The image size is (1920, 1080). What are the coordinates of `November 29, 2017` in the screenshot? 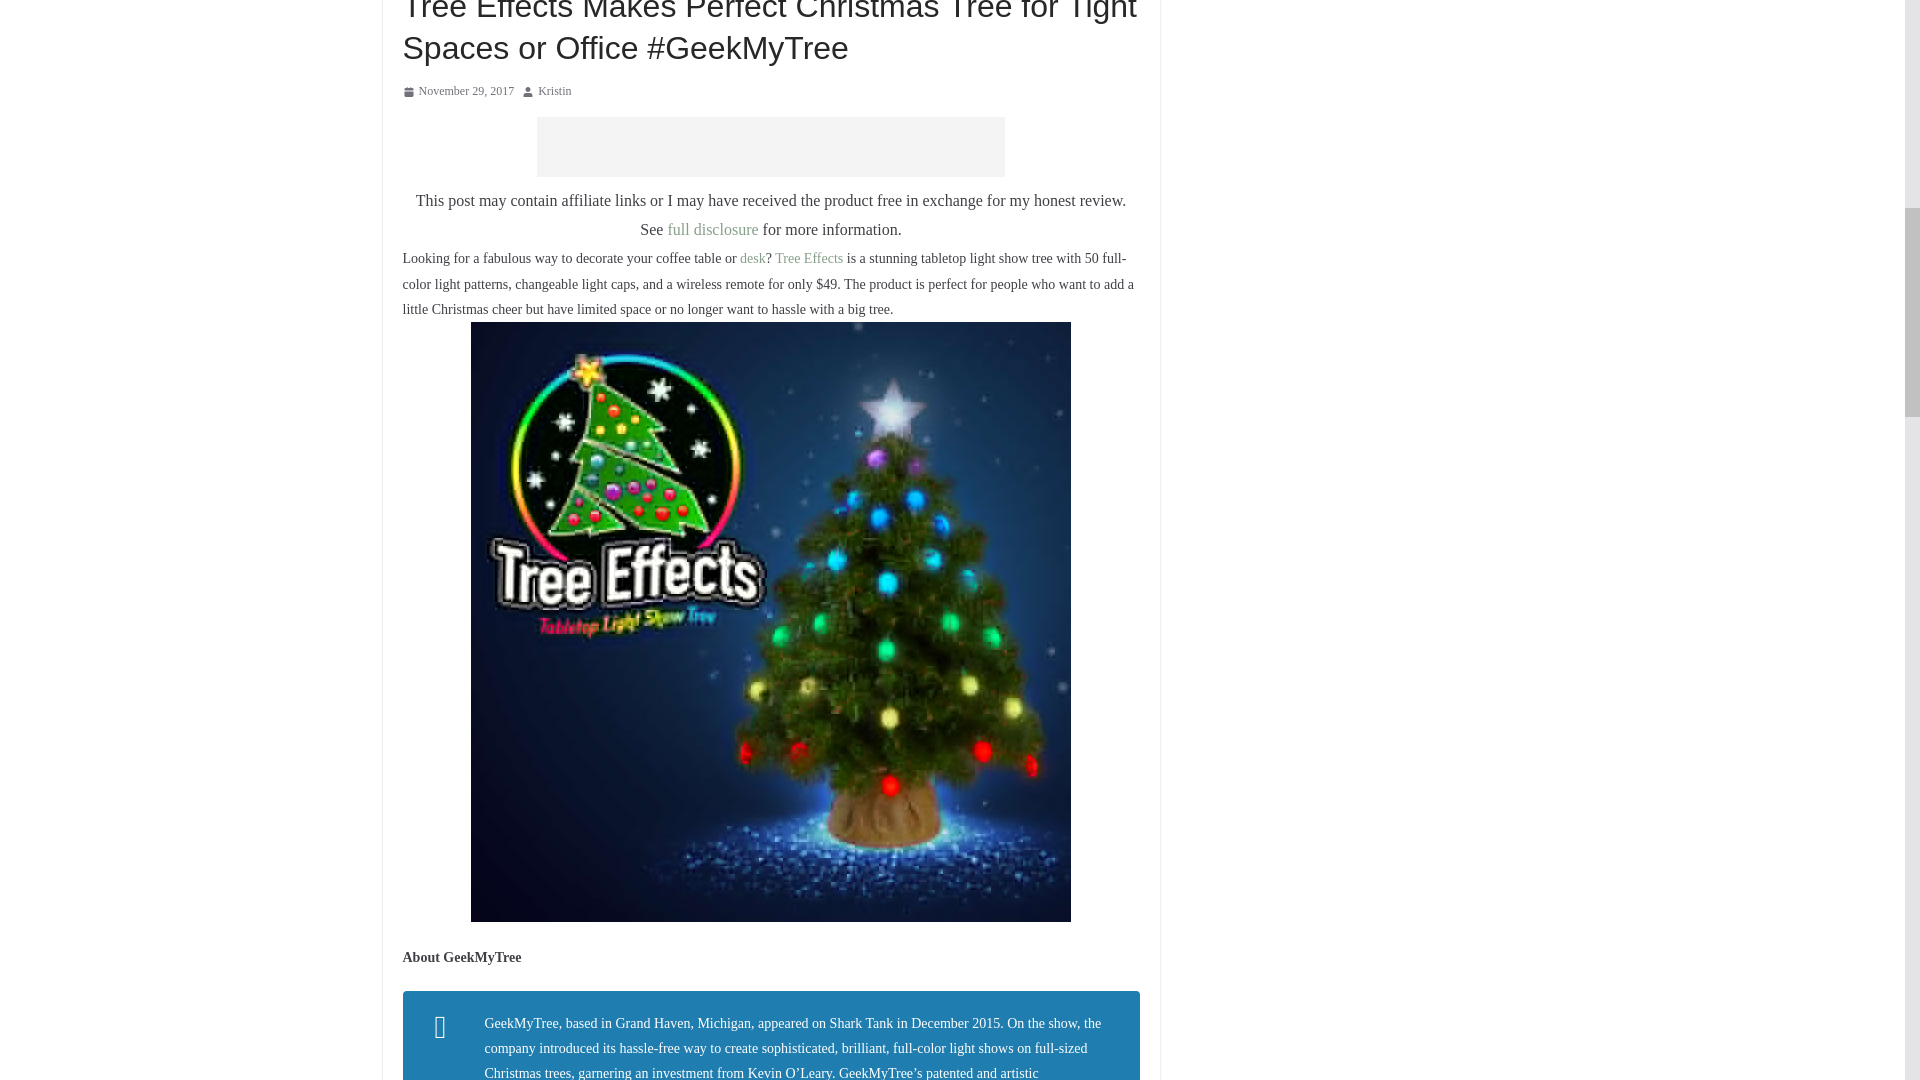 It's located at (458, 92).